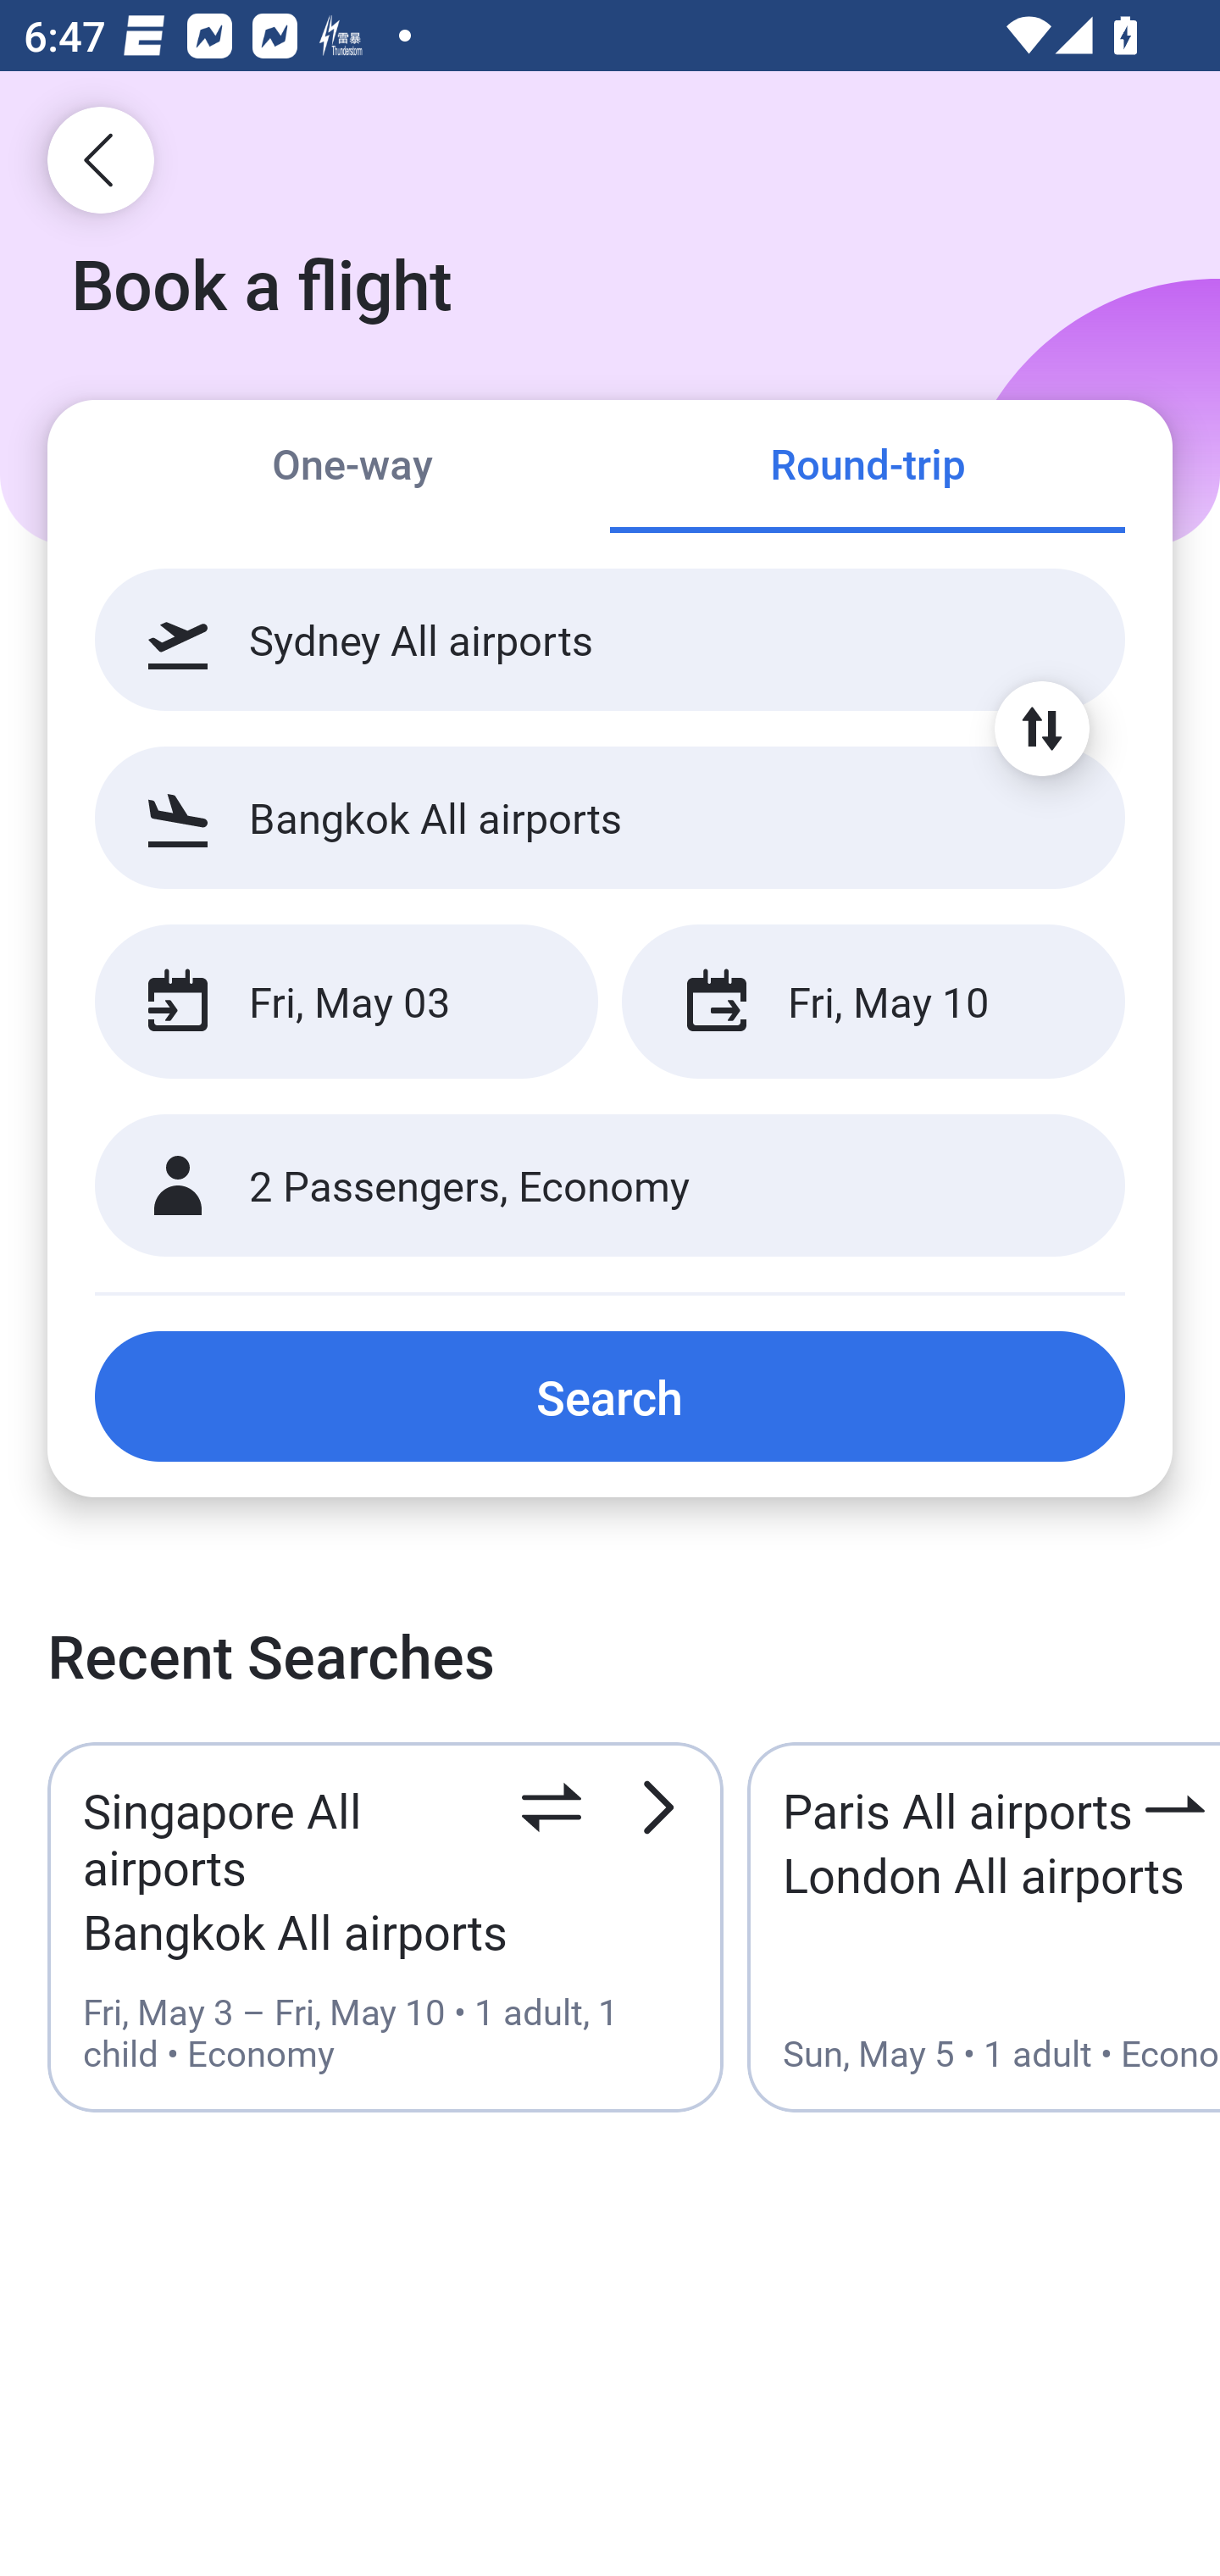  Describe the element at coordinates (346, 1002) in the screenshot. I see `Fri, May 03` at that location.